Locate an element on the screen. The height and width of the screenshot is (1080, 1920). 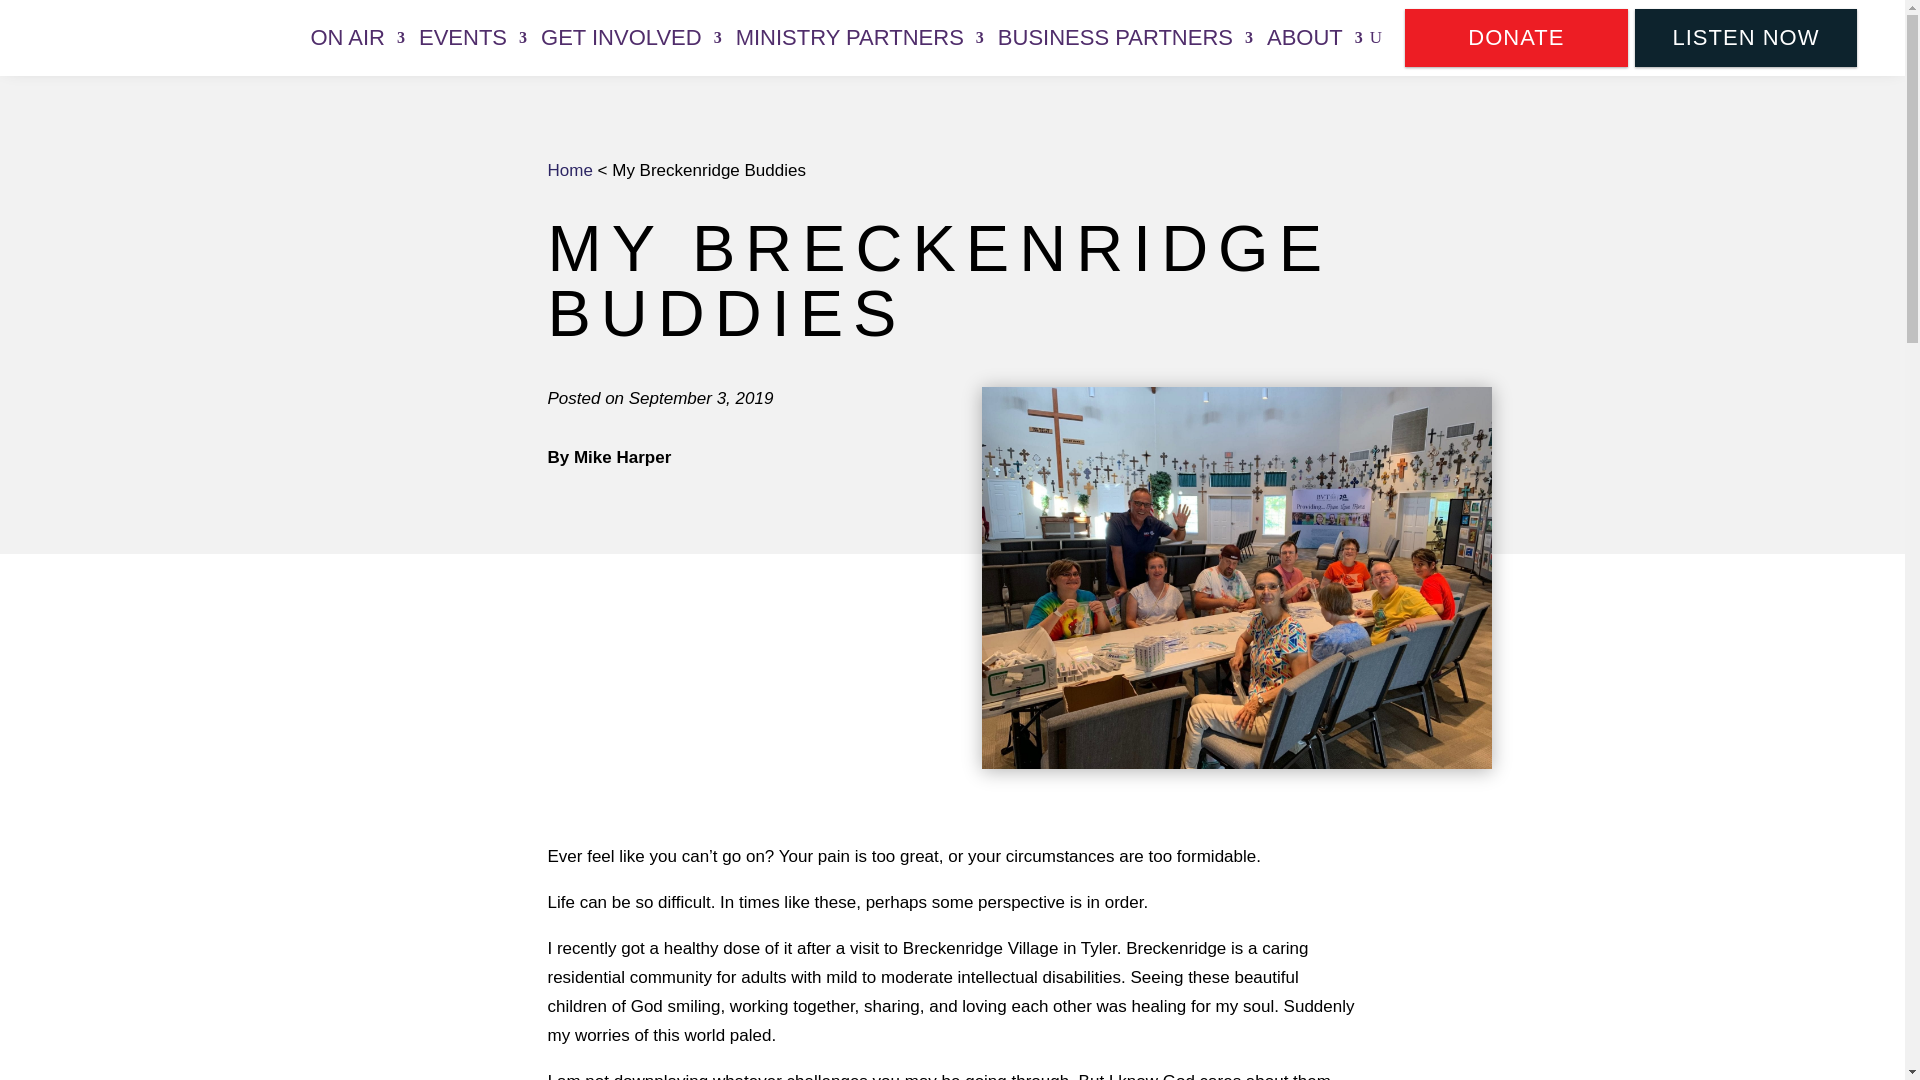
GET INVOLVED is located at coordinates (631, 38).